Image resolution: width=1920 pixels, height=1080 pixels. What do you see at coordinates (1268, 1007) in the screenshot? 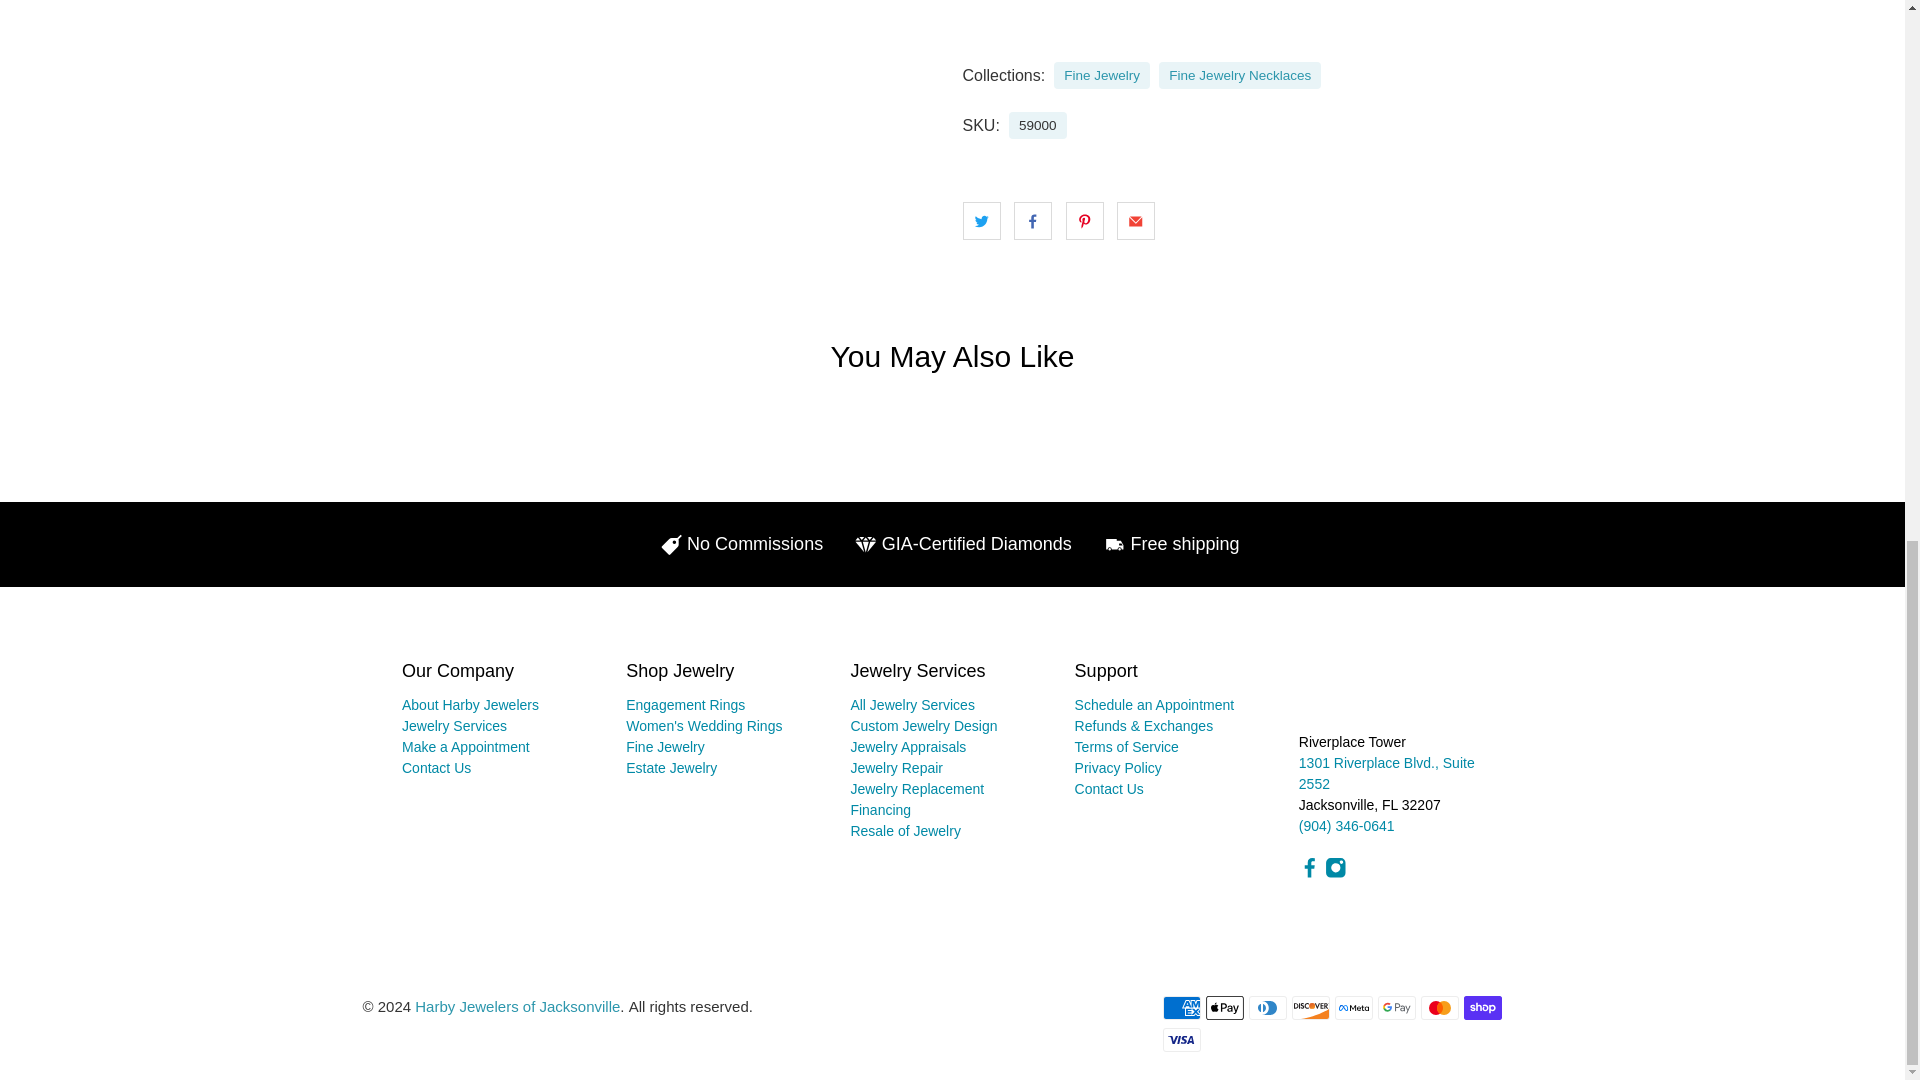
I see `Diners Club` at bounding box center [1268, 1007].